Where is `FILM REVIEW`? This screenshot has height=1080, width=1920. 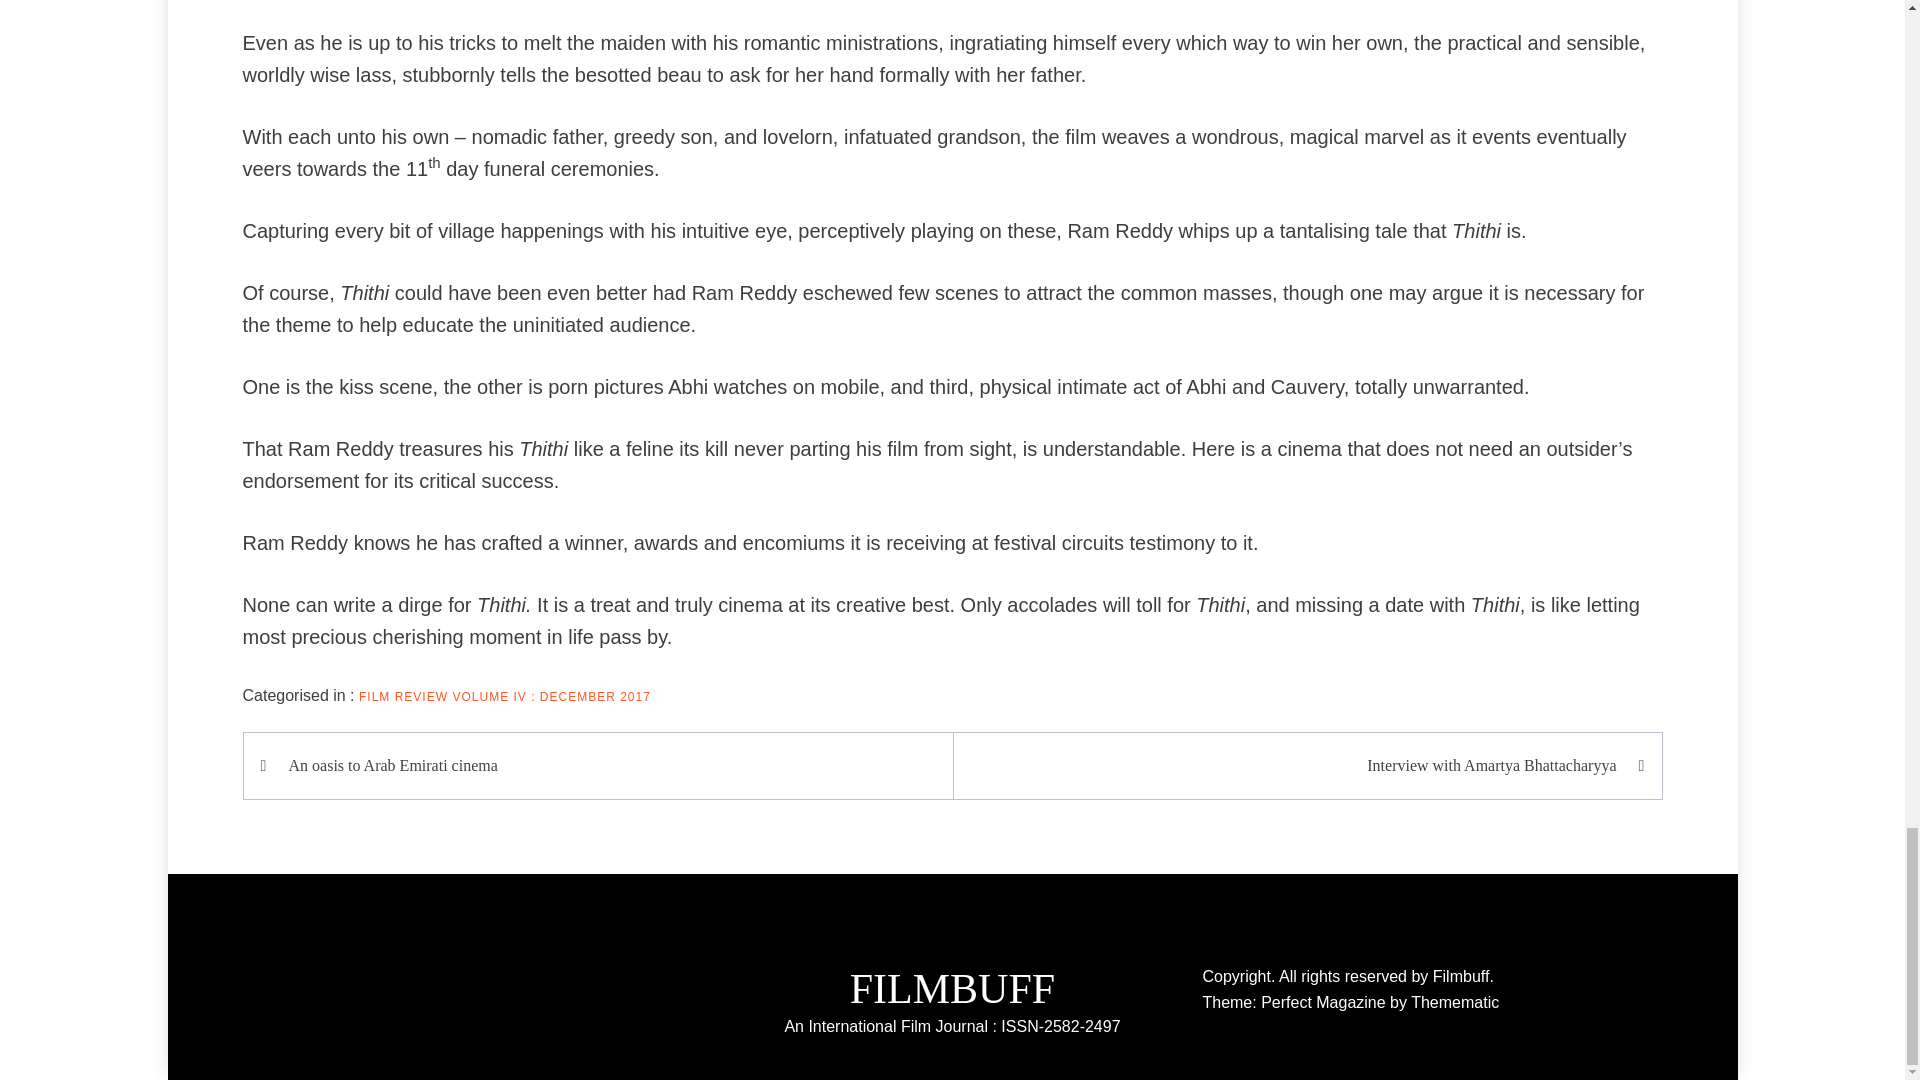 FILM REVIEW is located at coordinates (403, 697).